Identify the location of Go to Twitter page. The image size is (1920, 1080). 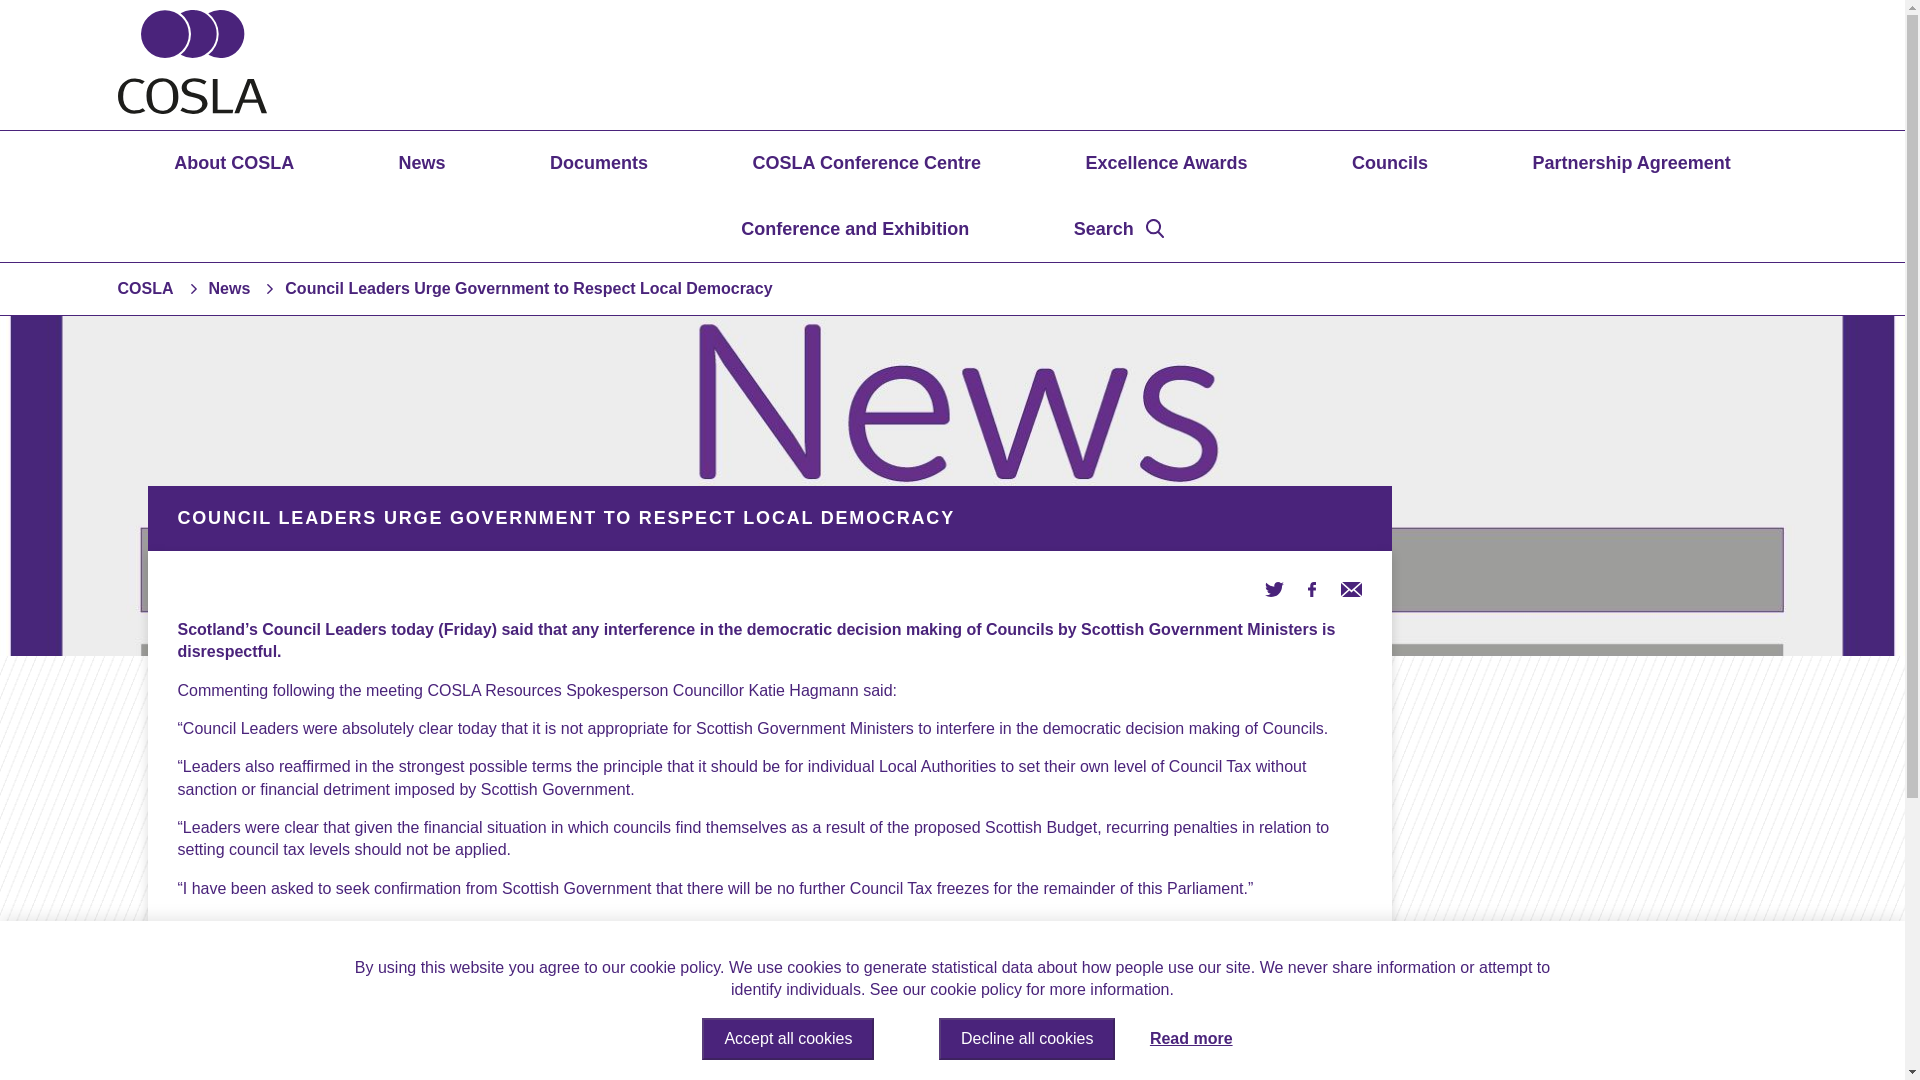
(1274, 588).